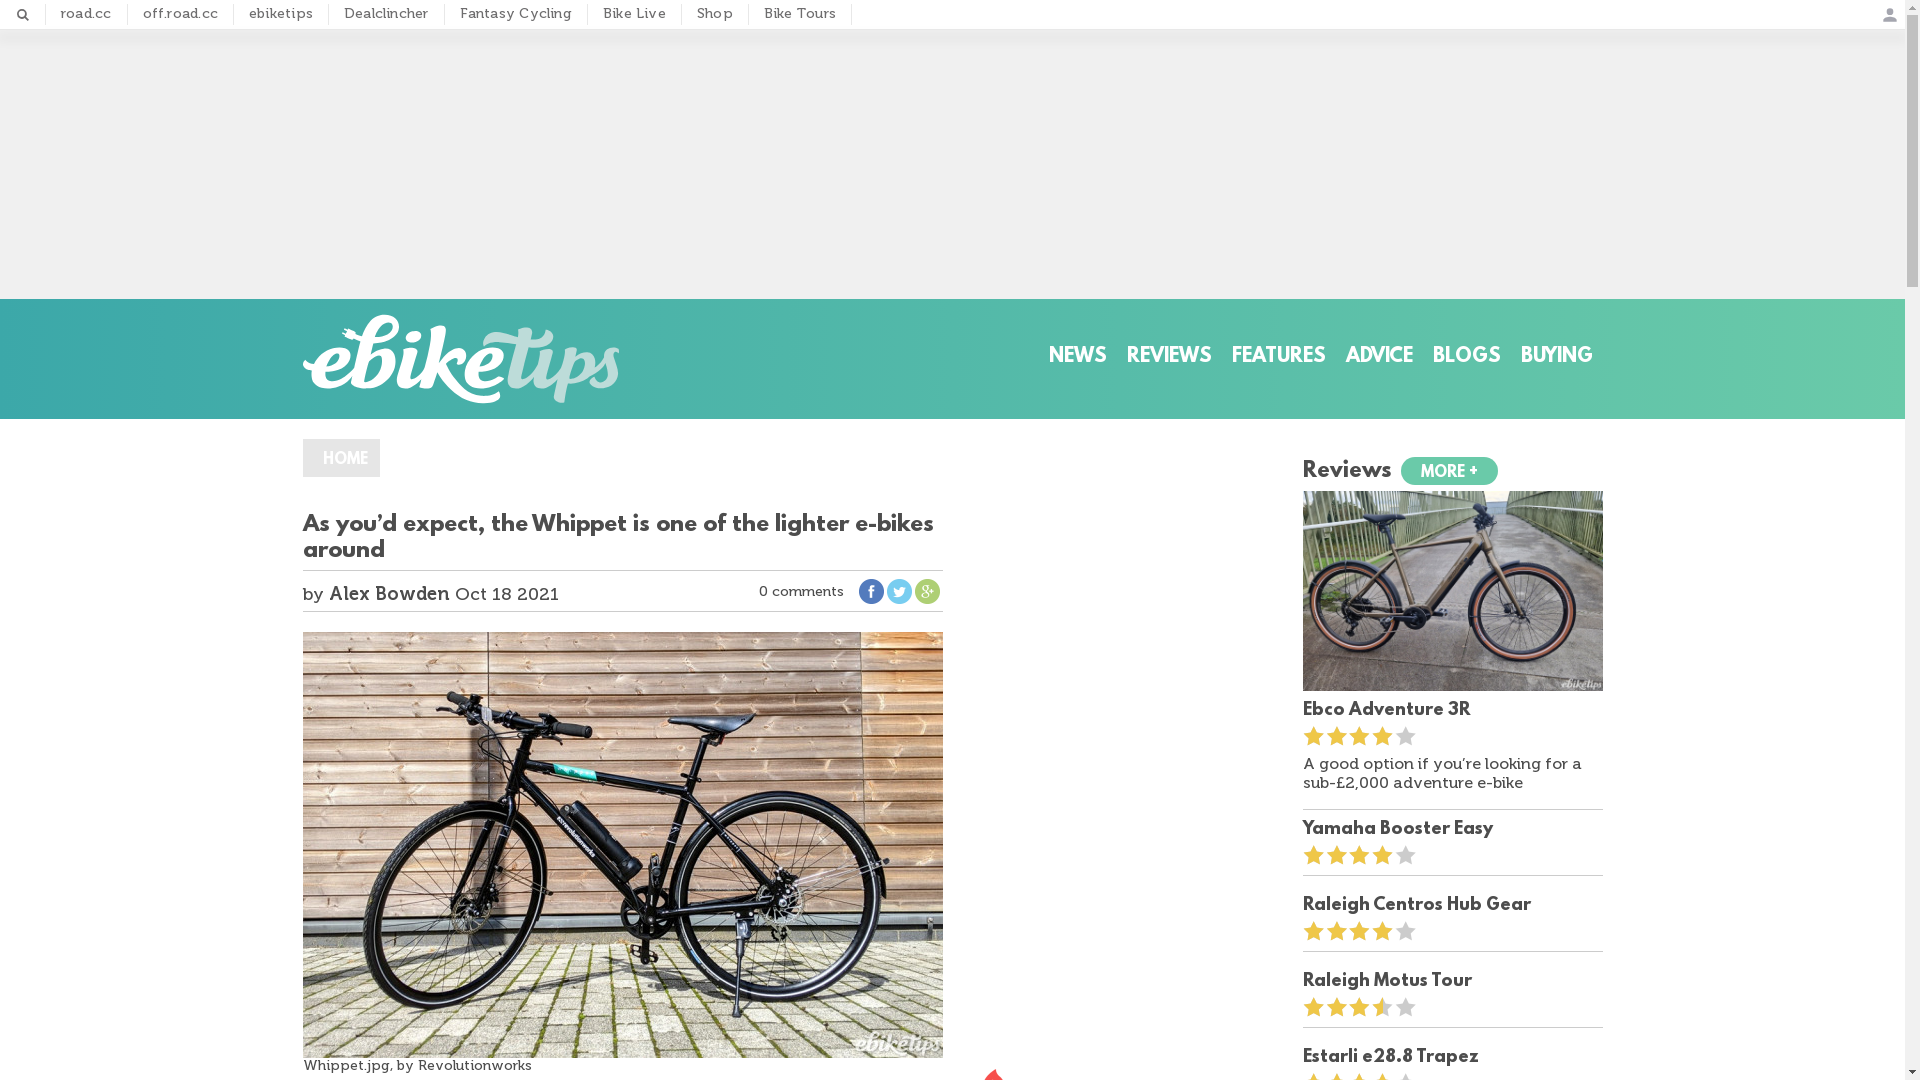  Describe the element at coordinates (1168, 357) in the screenshot. I see `REVIEWS` at that location.